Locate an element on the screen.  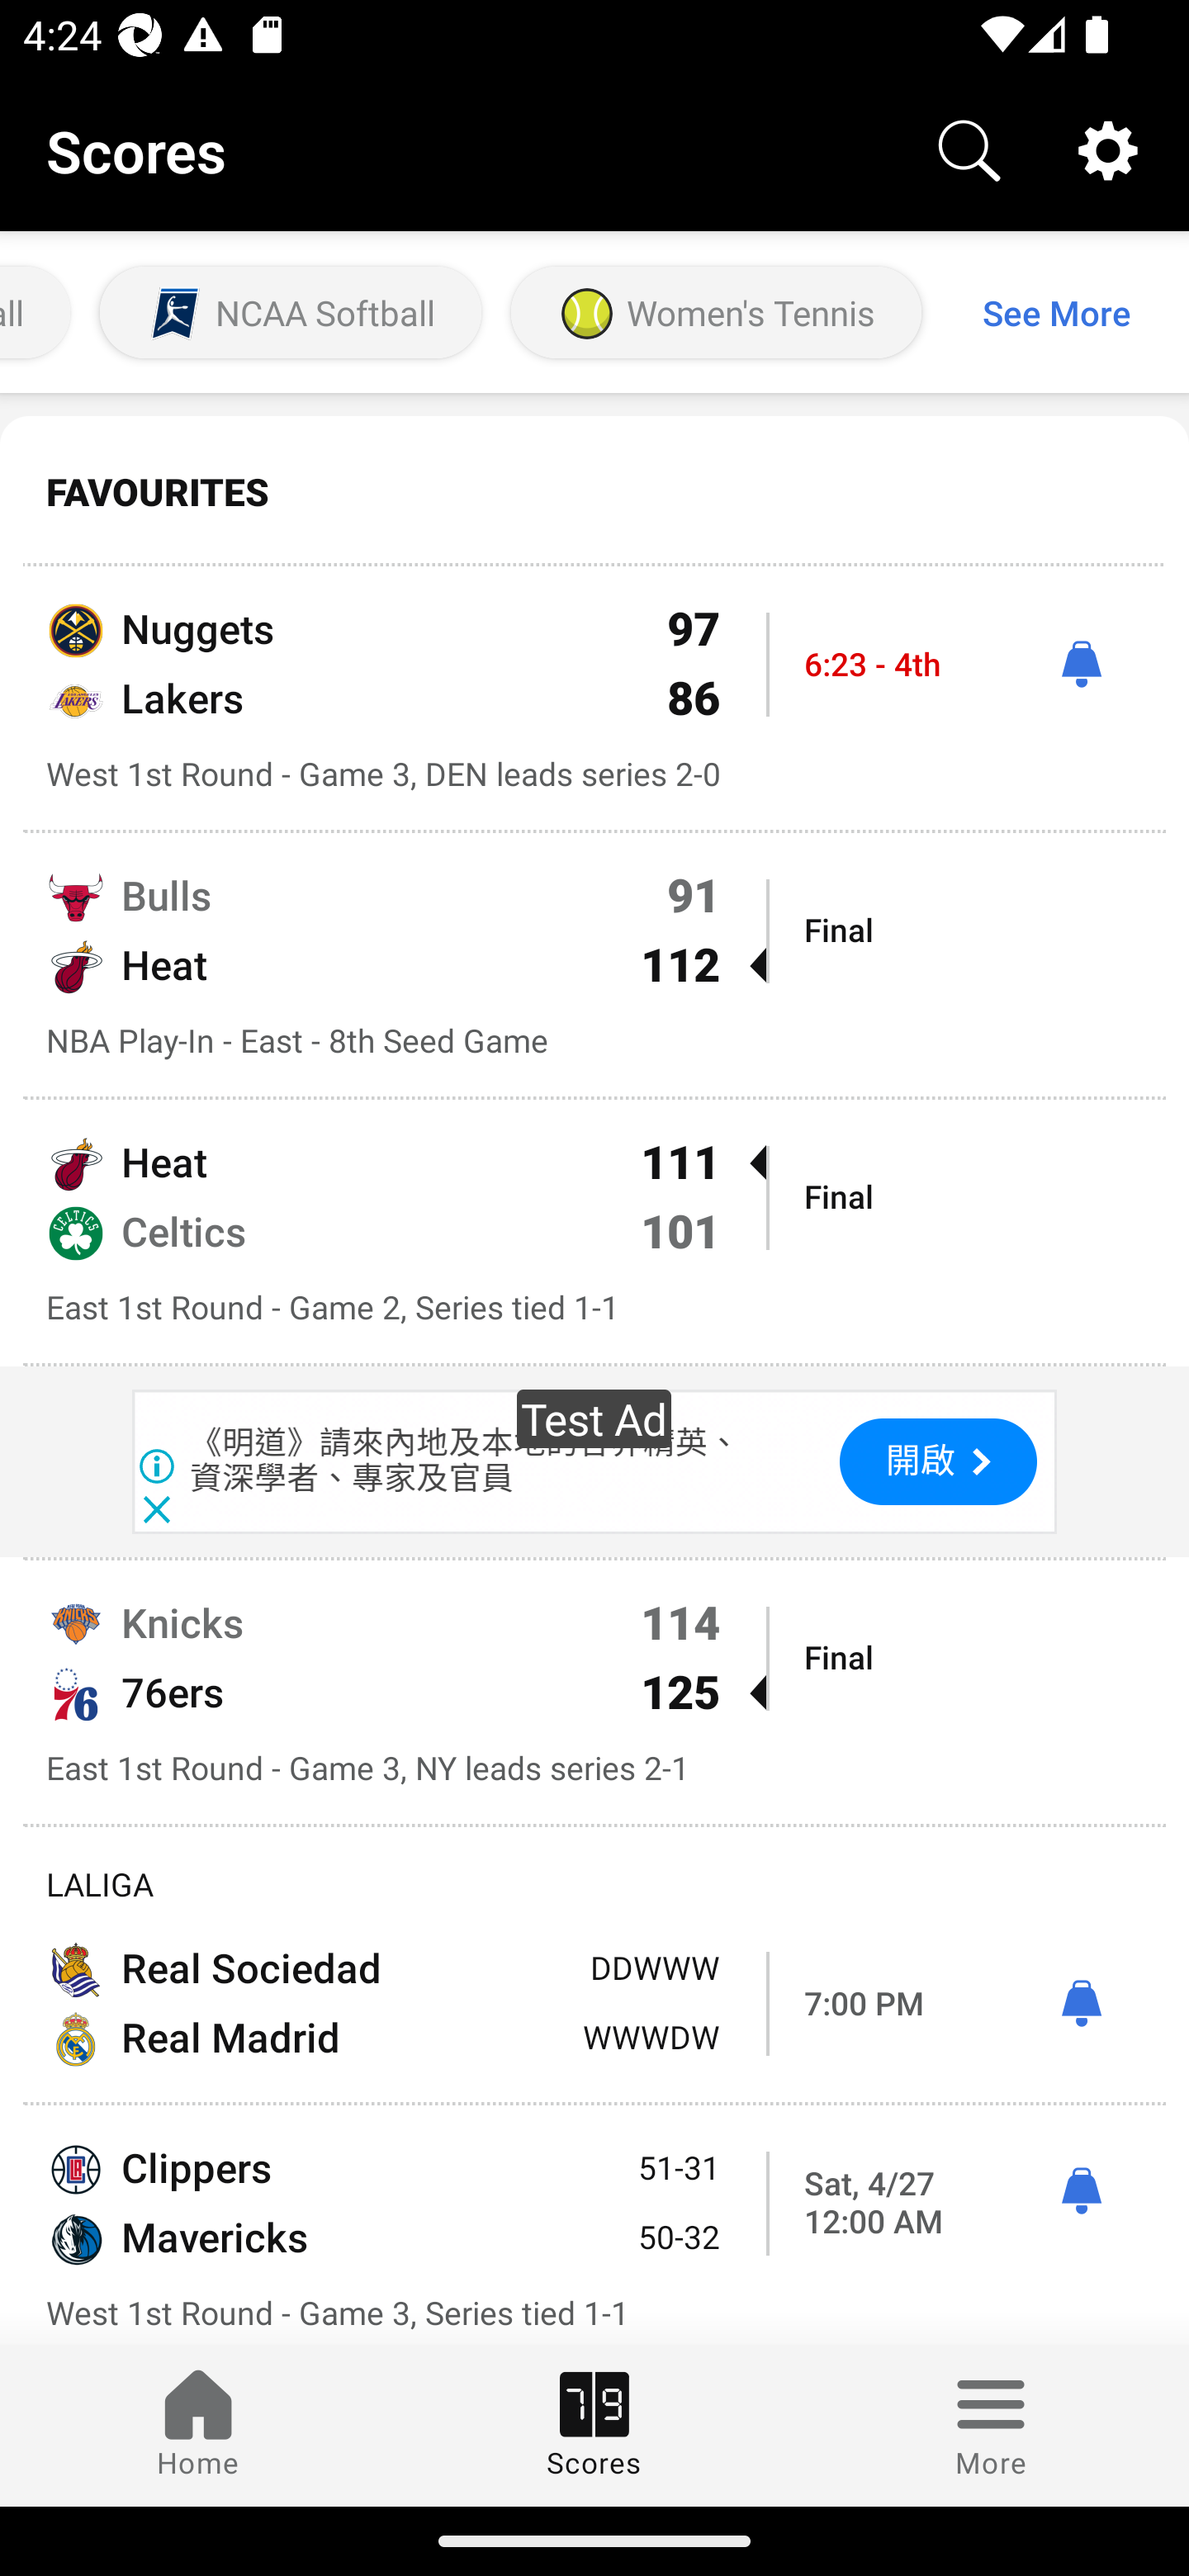
Settings is located at coordinates (1108, 149).